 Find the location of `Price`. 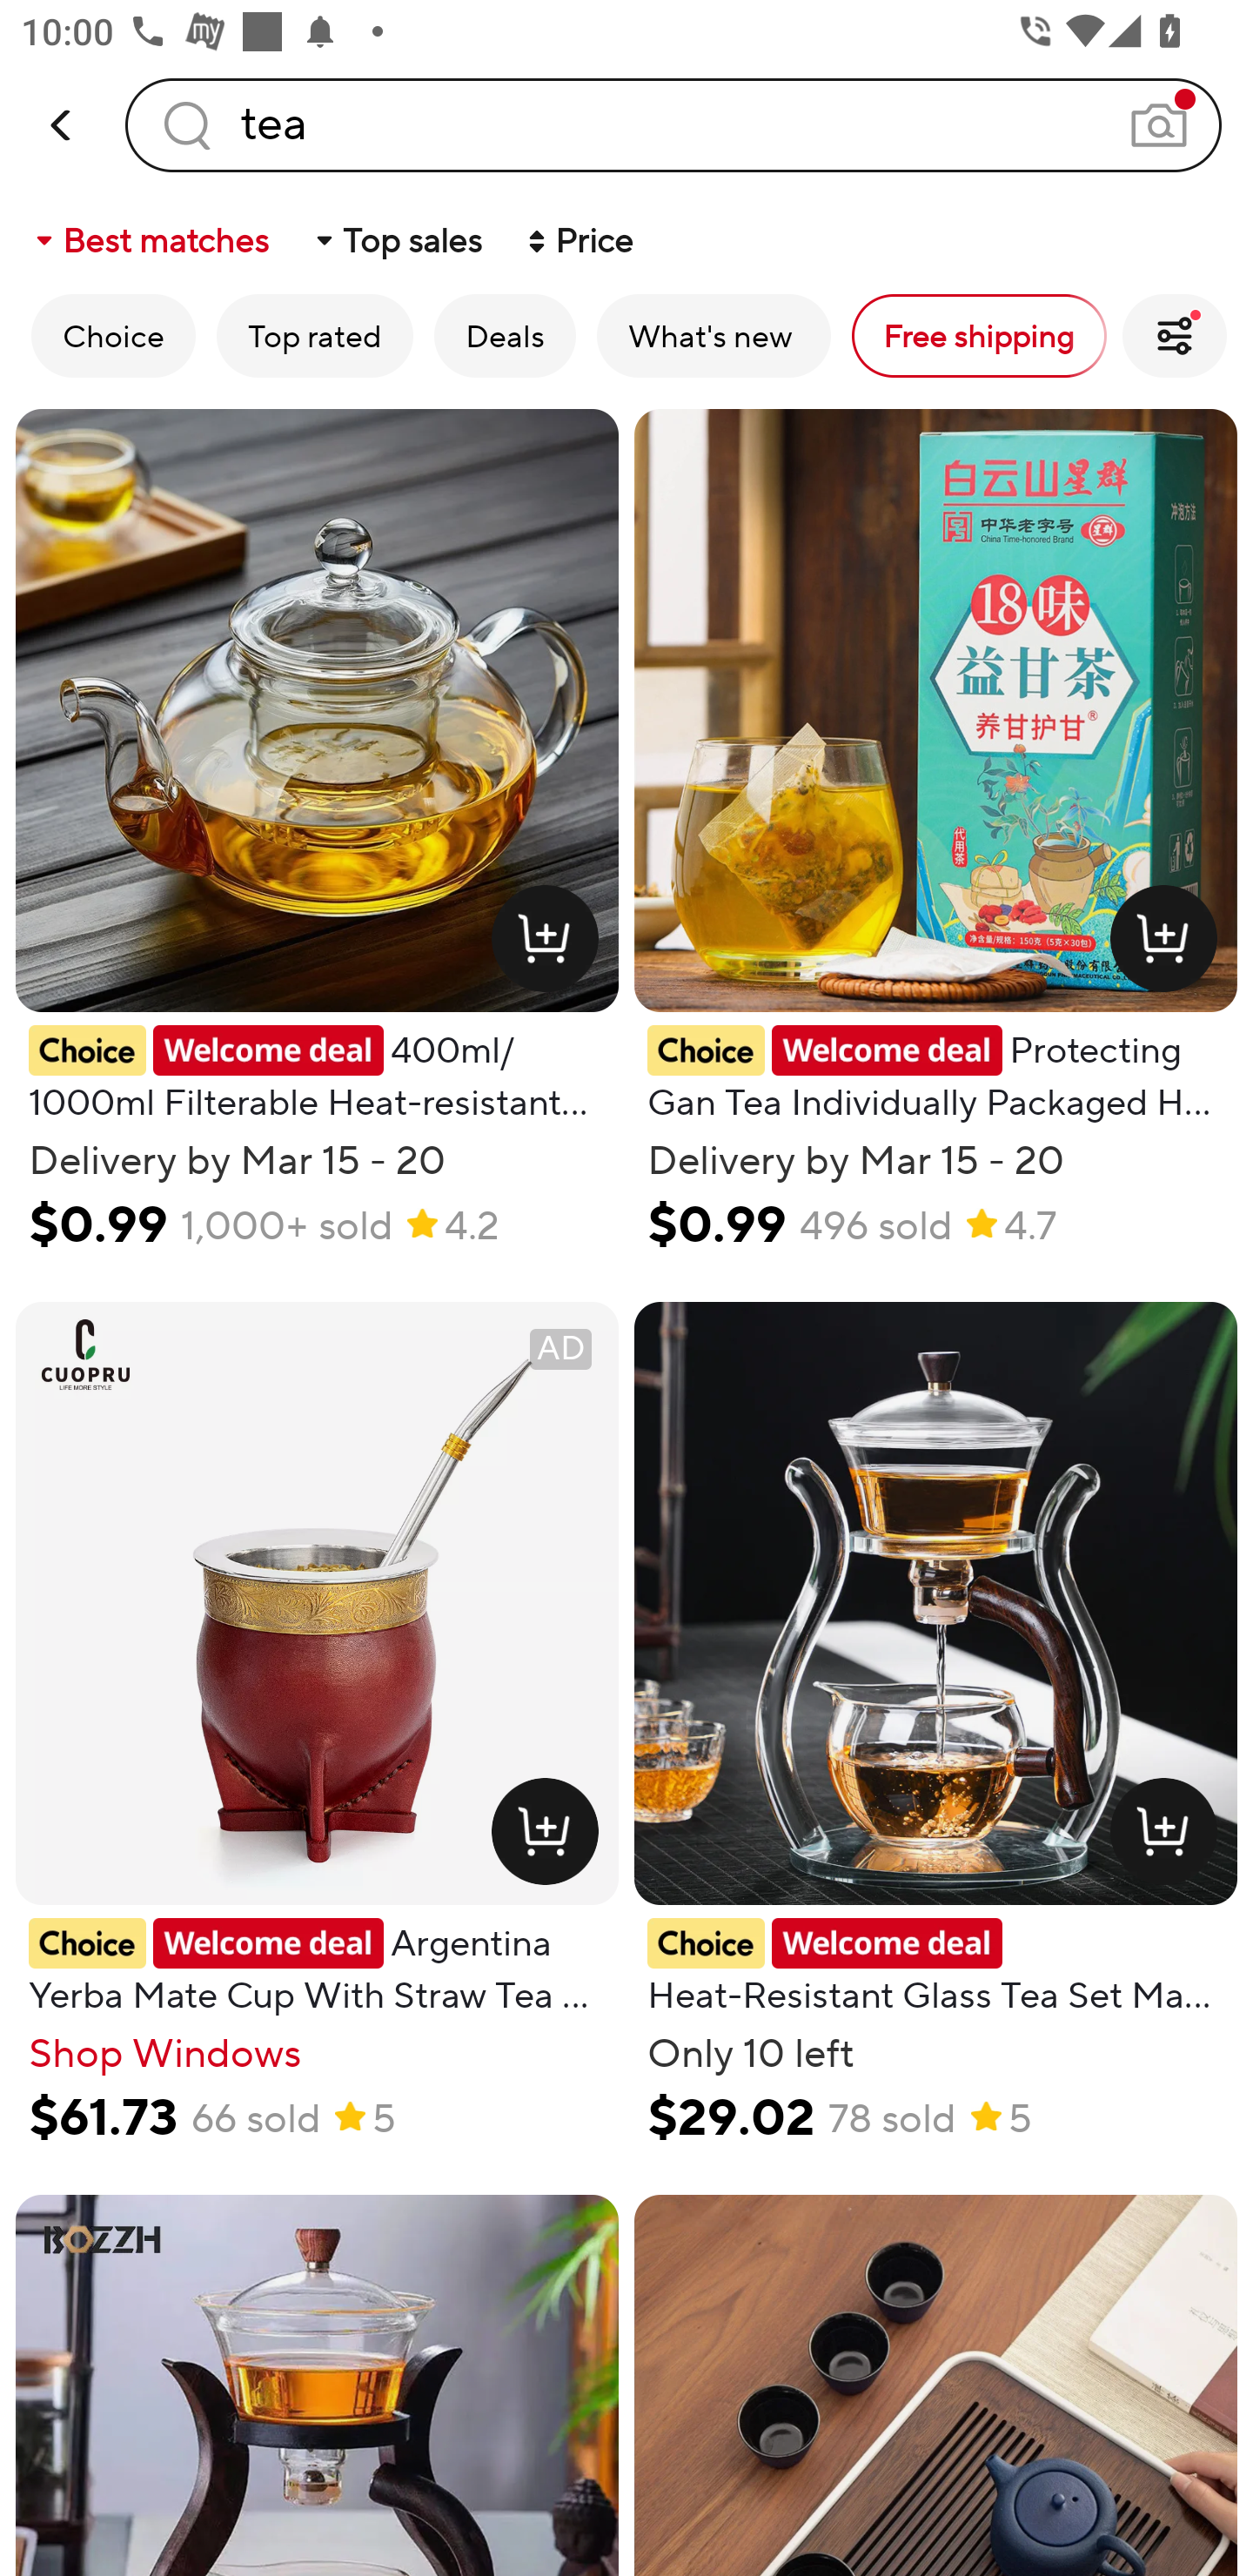

Price is located at coordinates (578, 240).